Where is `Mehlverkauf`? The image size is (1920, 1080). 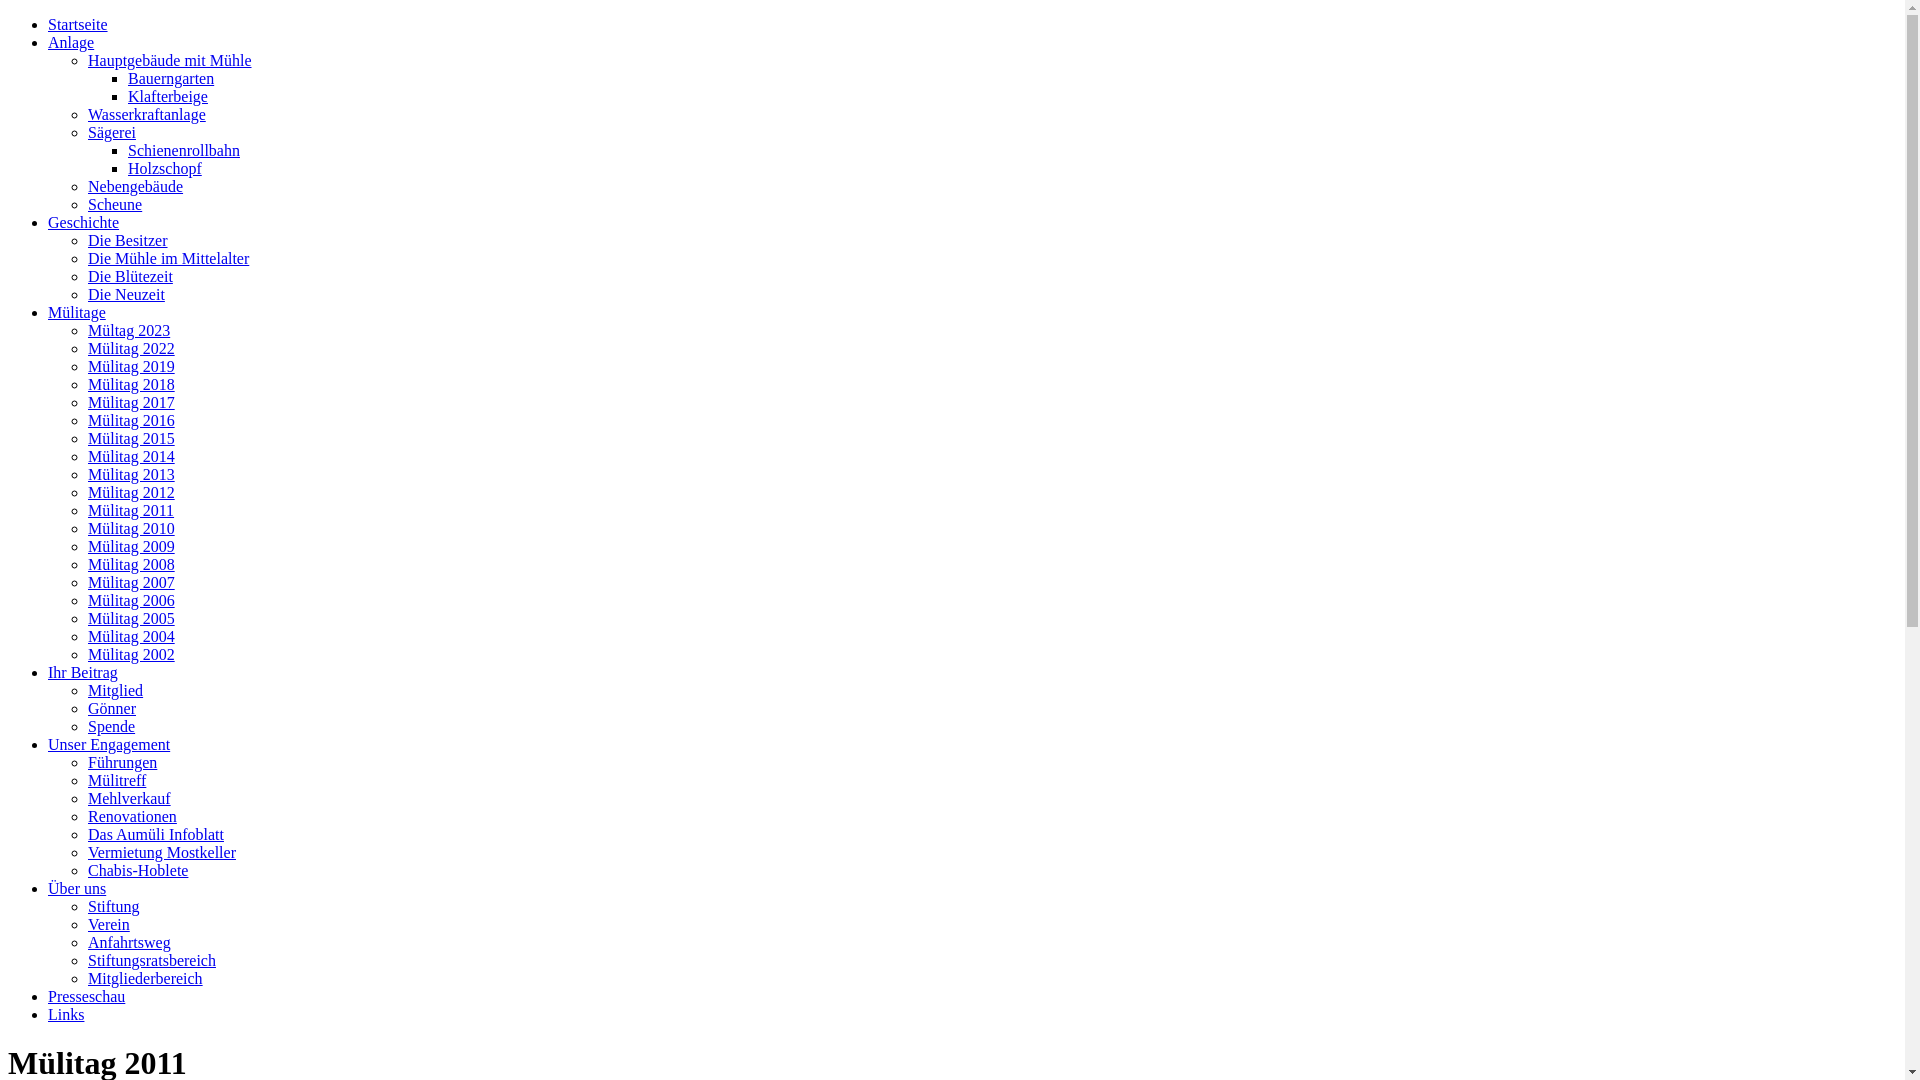 Mehlverkauf is located at coordinates (130, 798).